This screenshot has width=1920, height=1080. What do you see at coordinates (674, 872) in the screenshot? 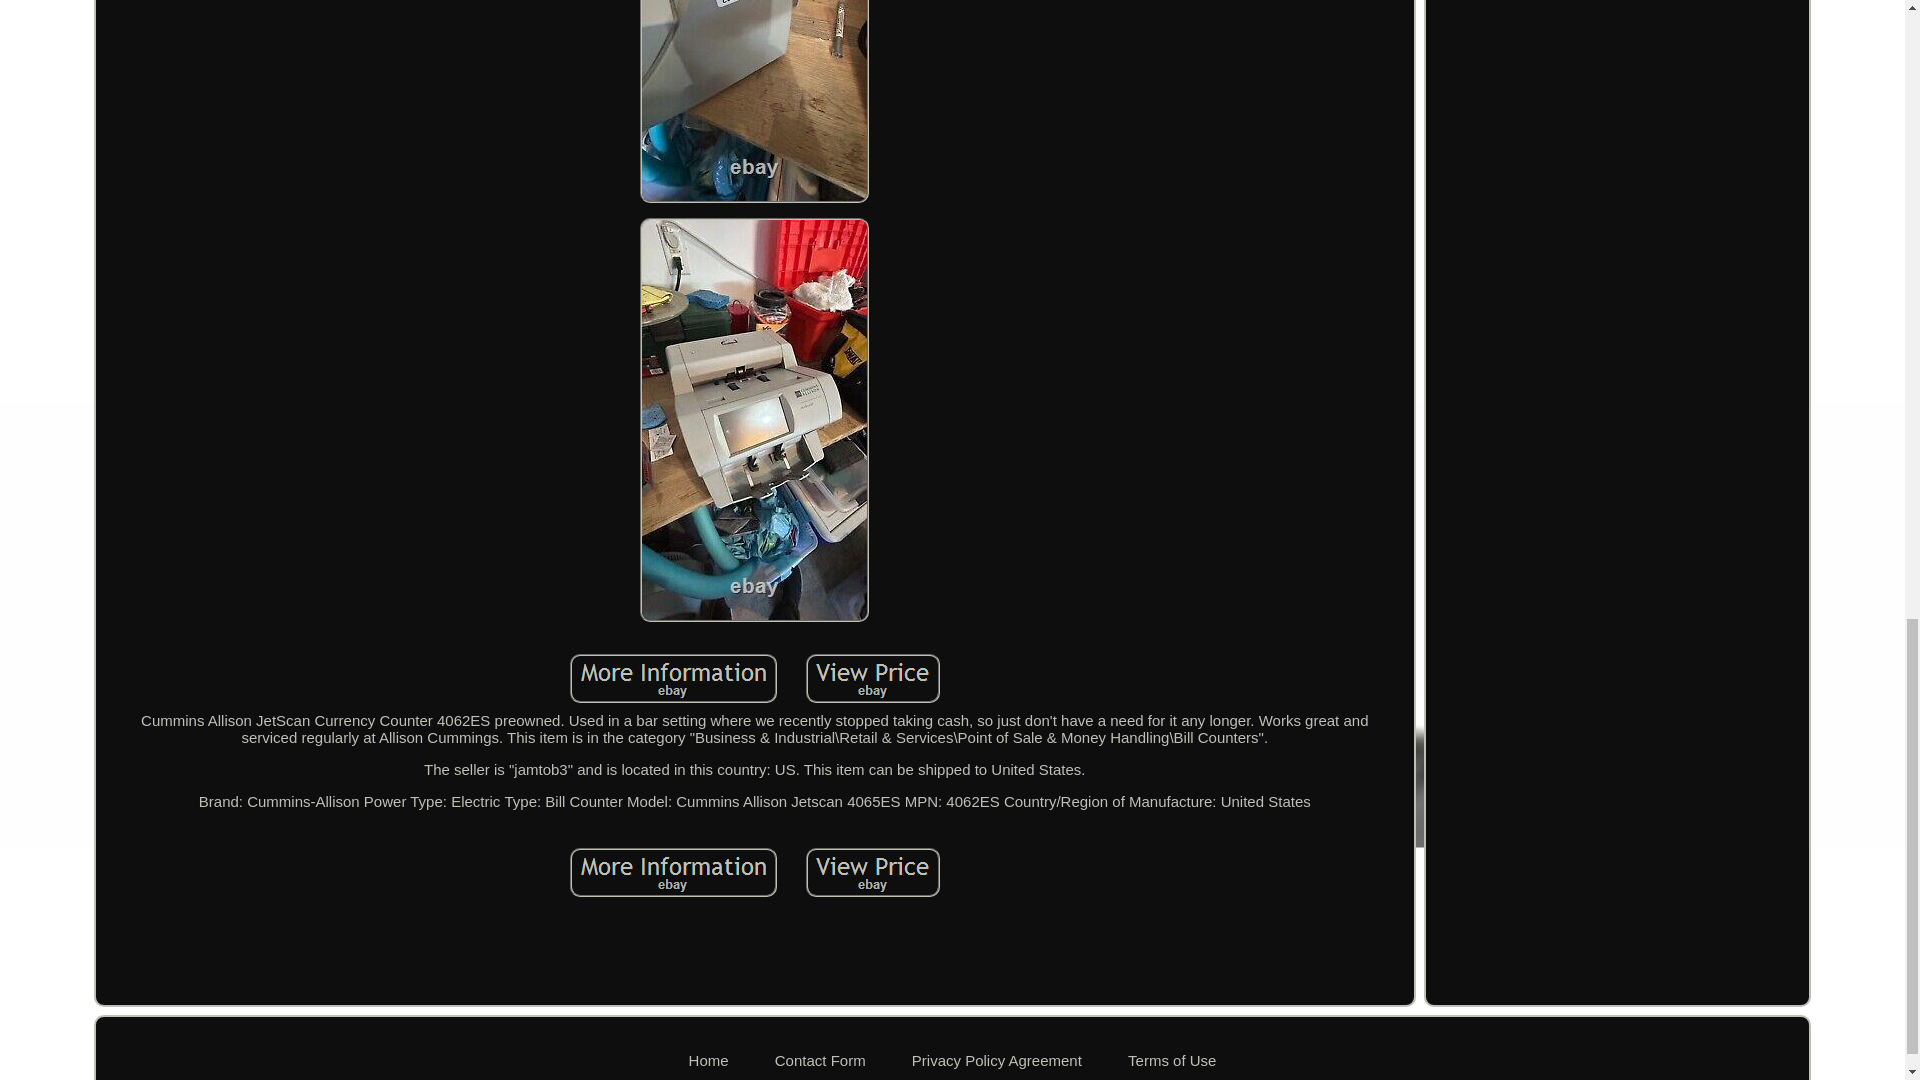
I see `Cummins Allison JetScan Currency Counter 4062ES preowned` at bounding box center [674, 872].